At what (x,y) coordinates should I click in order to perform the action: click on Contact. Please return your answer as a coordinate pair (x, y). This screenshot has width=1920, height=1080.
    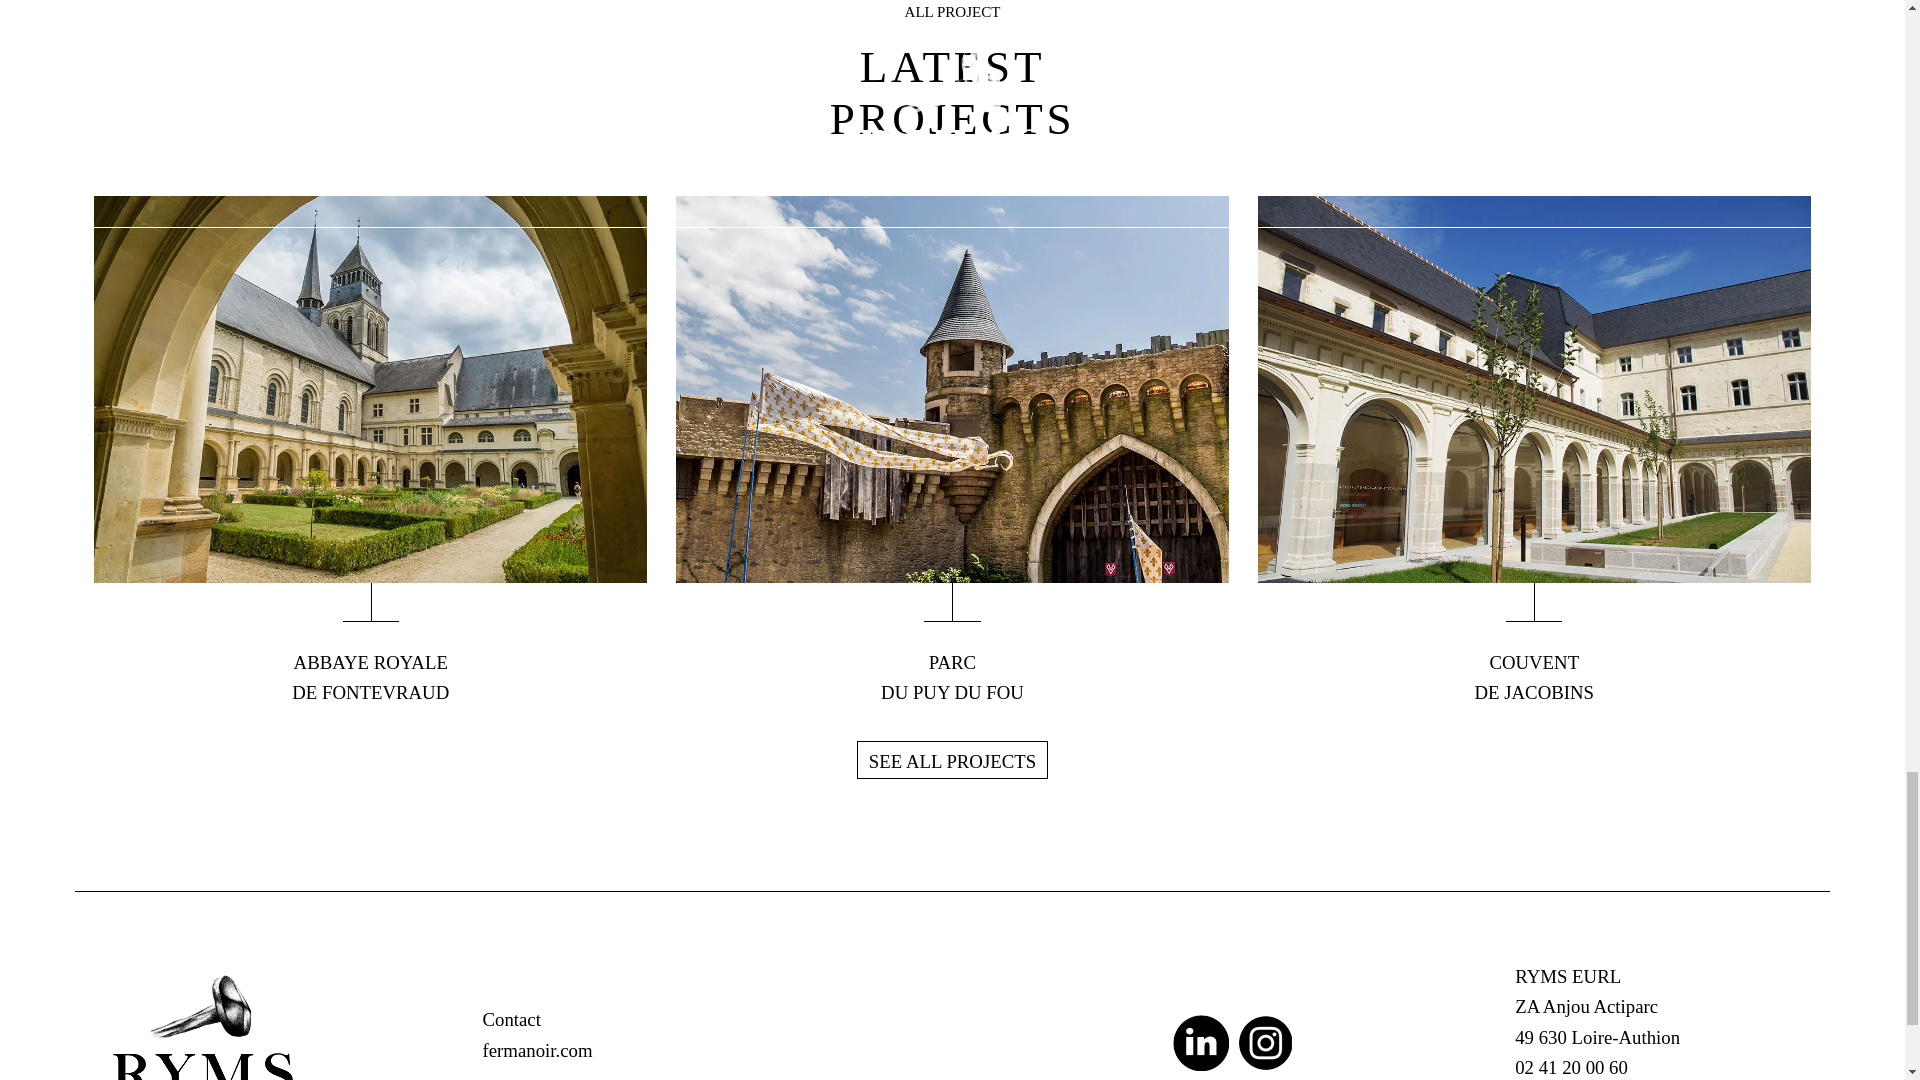
    Looking at the image, I should click on (952, 759).